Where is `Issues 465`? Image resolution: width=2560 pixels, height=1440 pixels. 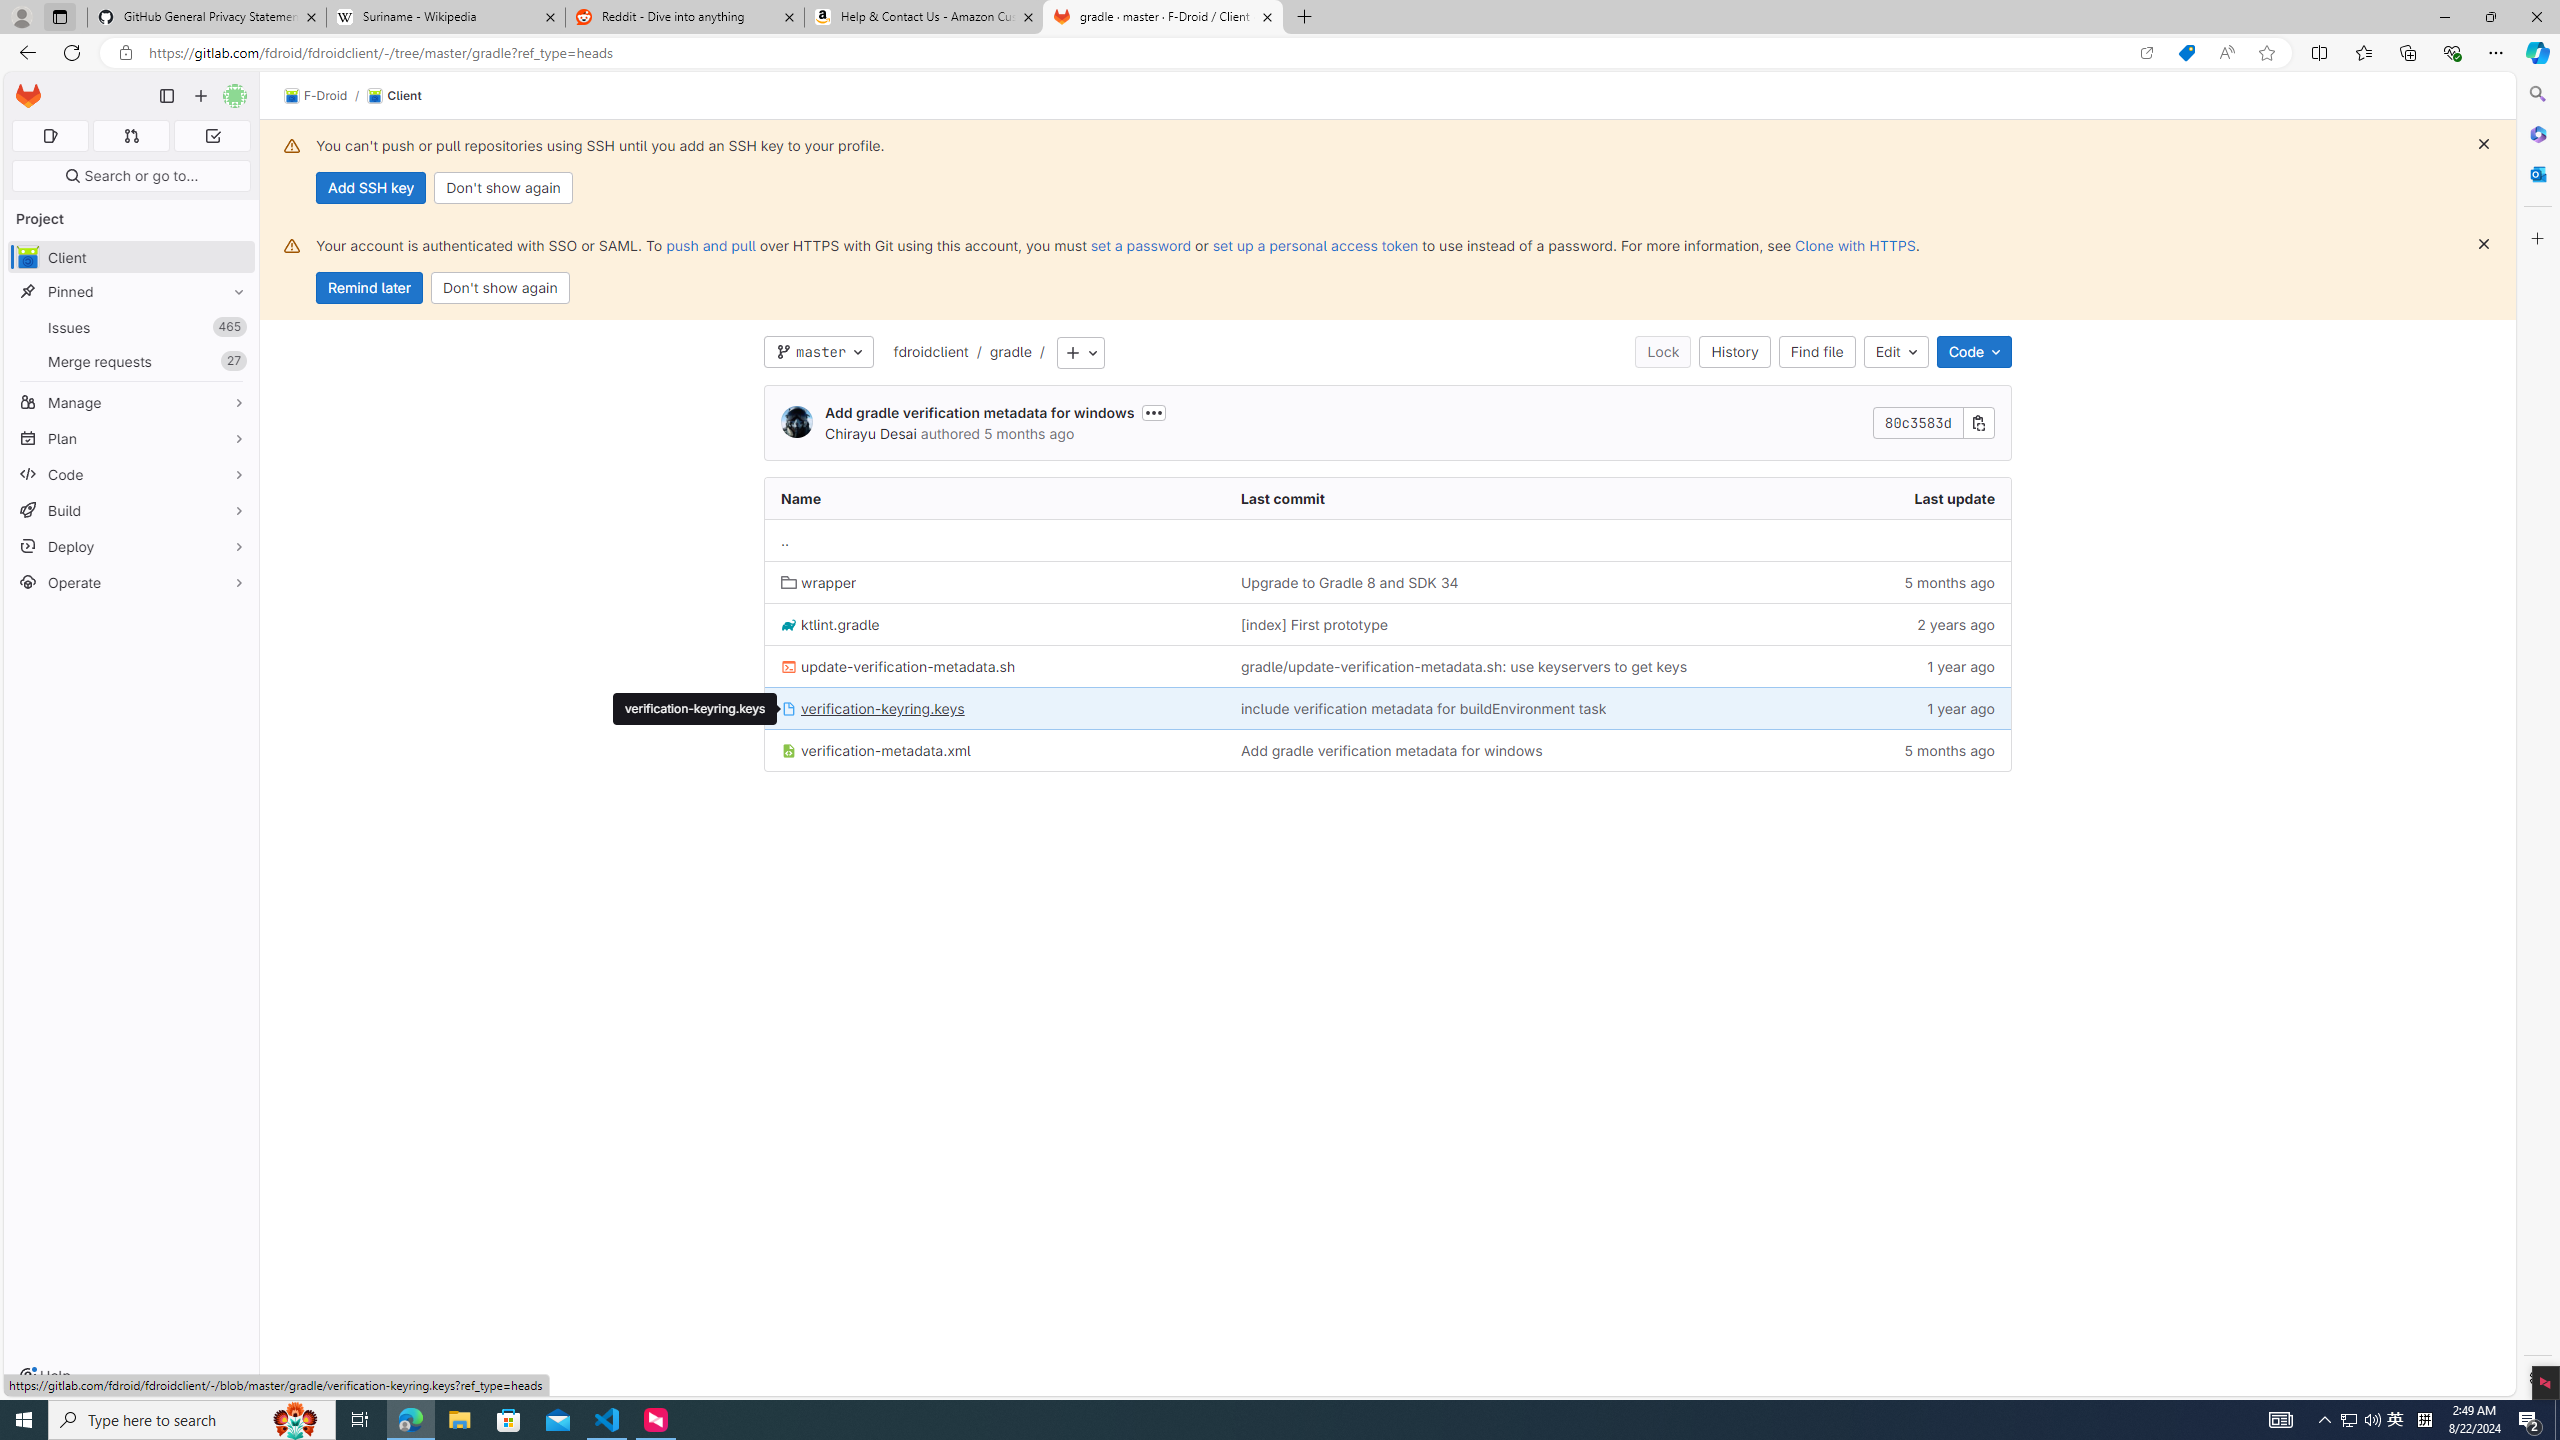
Issues 465 is located at coordinates (132, 328).